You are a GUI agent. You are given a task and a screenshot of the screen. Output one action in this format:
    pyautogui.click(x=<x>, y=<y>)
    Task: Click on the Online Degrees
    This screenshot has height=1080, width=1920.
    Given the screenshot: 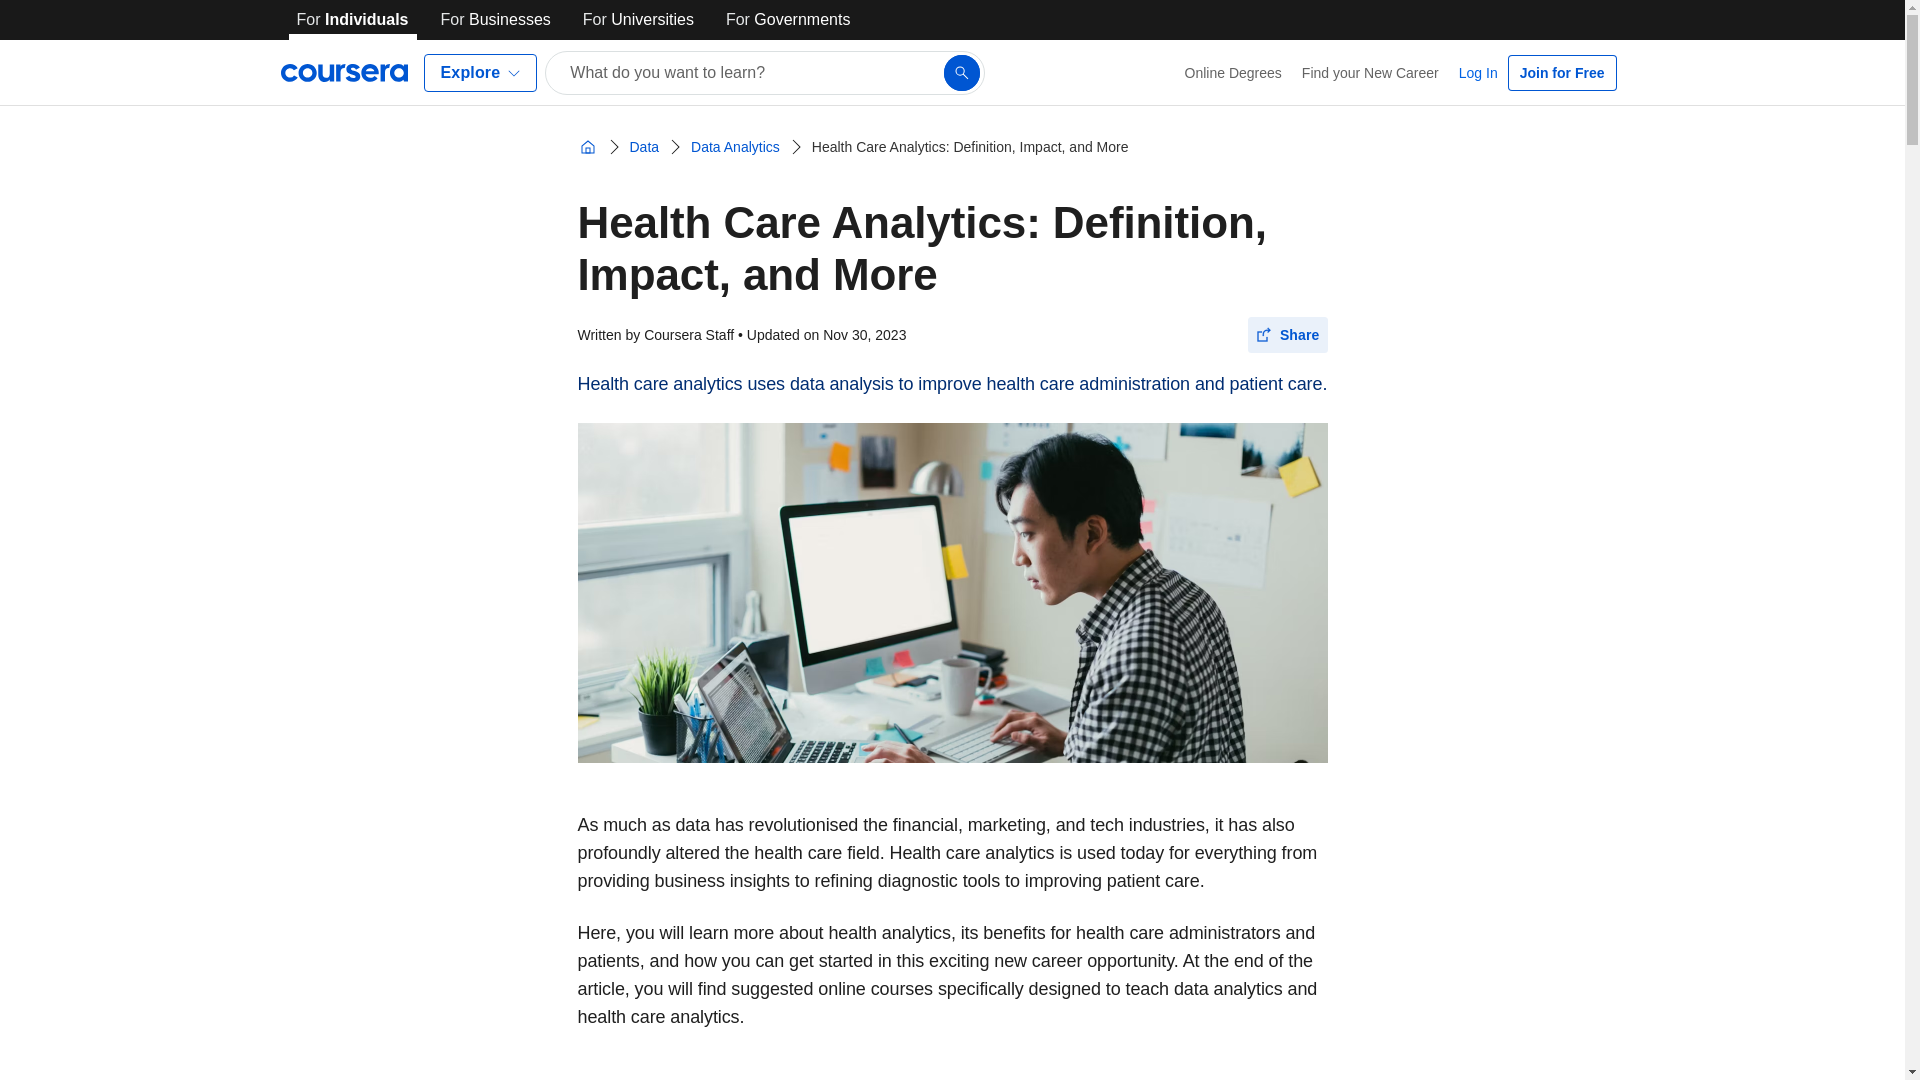 What is the action you would take?
    pyautogui.click(x=1234, y=72)
    